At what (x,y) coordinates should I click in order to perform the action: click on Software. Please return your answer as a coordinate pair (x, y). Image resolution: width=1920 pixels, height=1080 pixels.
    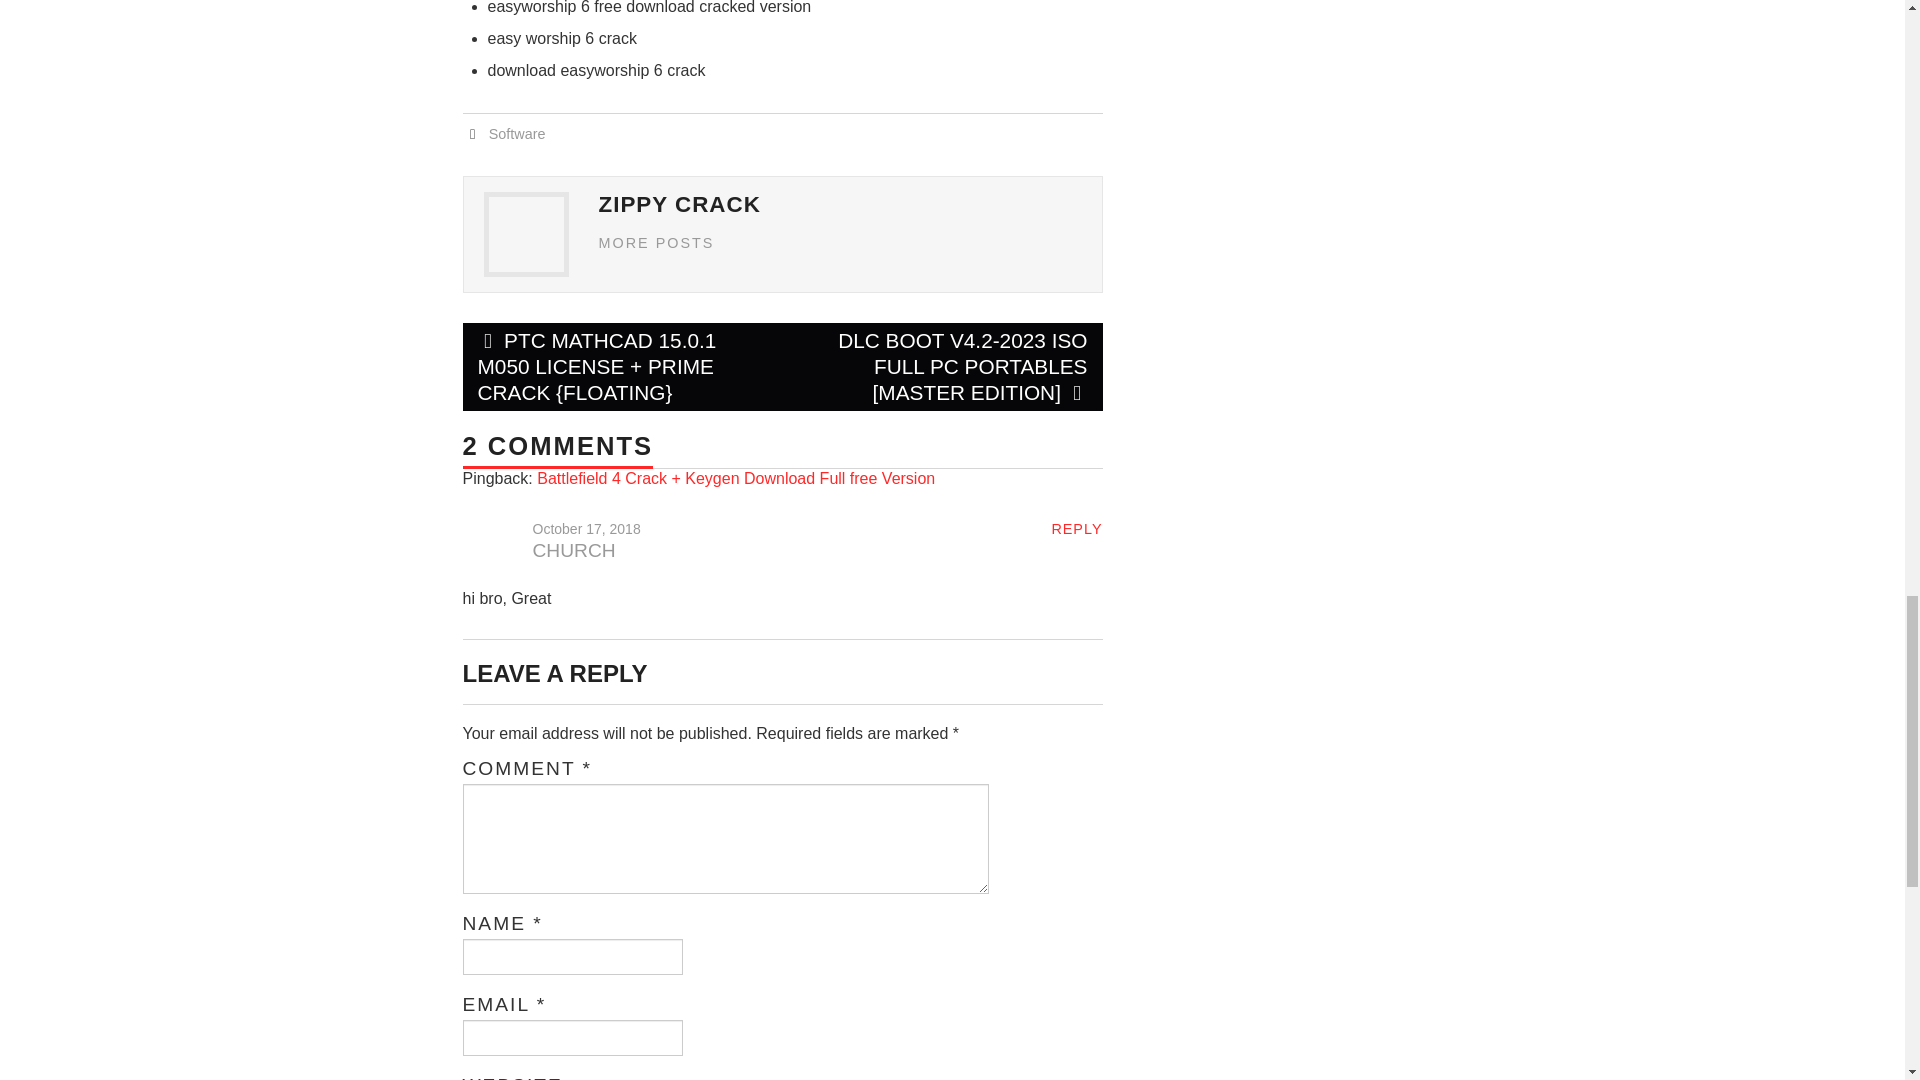
    Looking at the image, I should click on (517, 134).